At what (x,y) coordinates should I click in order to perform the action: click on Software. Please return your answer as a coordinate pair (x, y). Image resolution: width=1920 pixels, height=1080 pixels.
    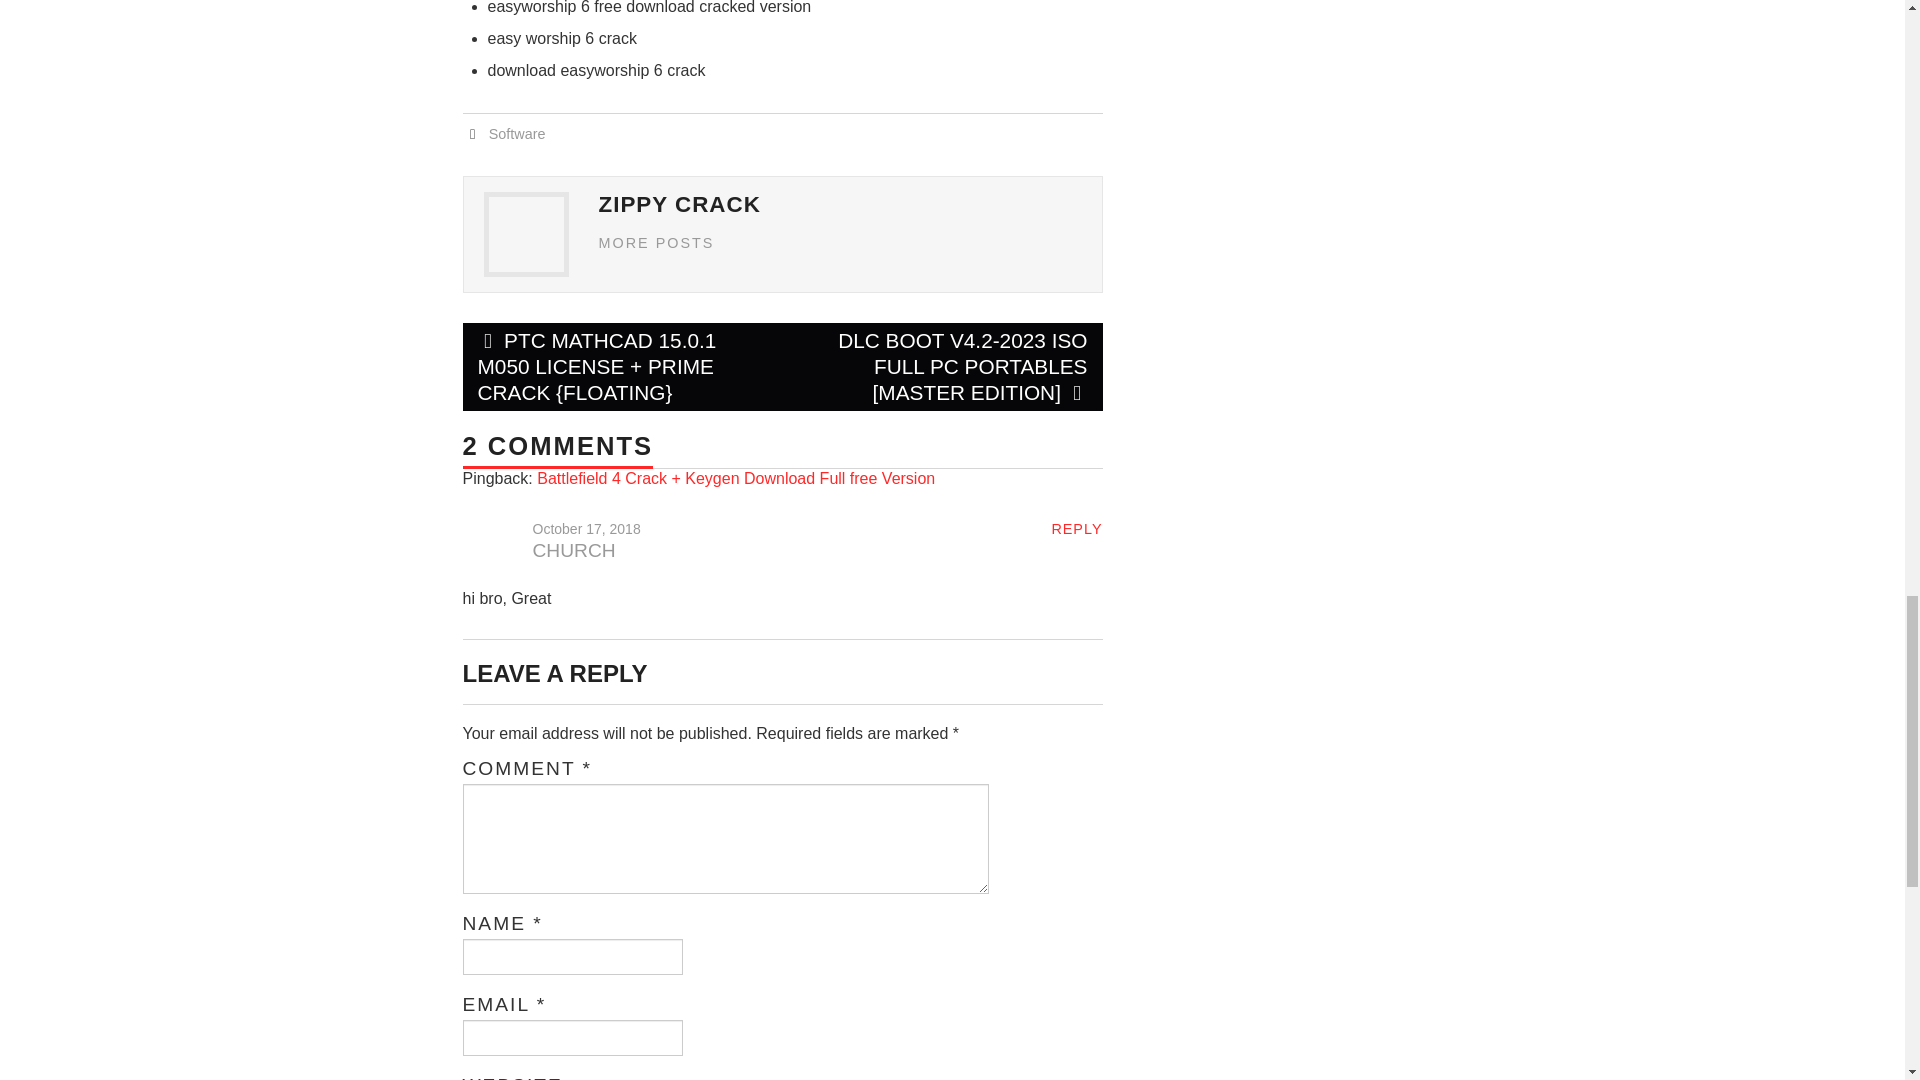
    Looking at the image, I should click on (517, 134).